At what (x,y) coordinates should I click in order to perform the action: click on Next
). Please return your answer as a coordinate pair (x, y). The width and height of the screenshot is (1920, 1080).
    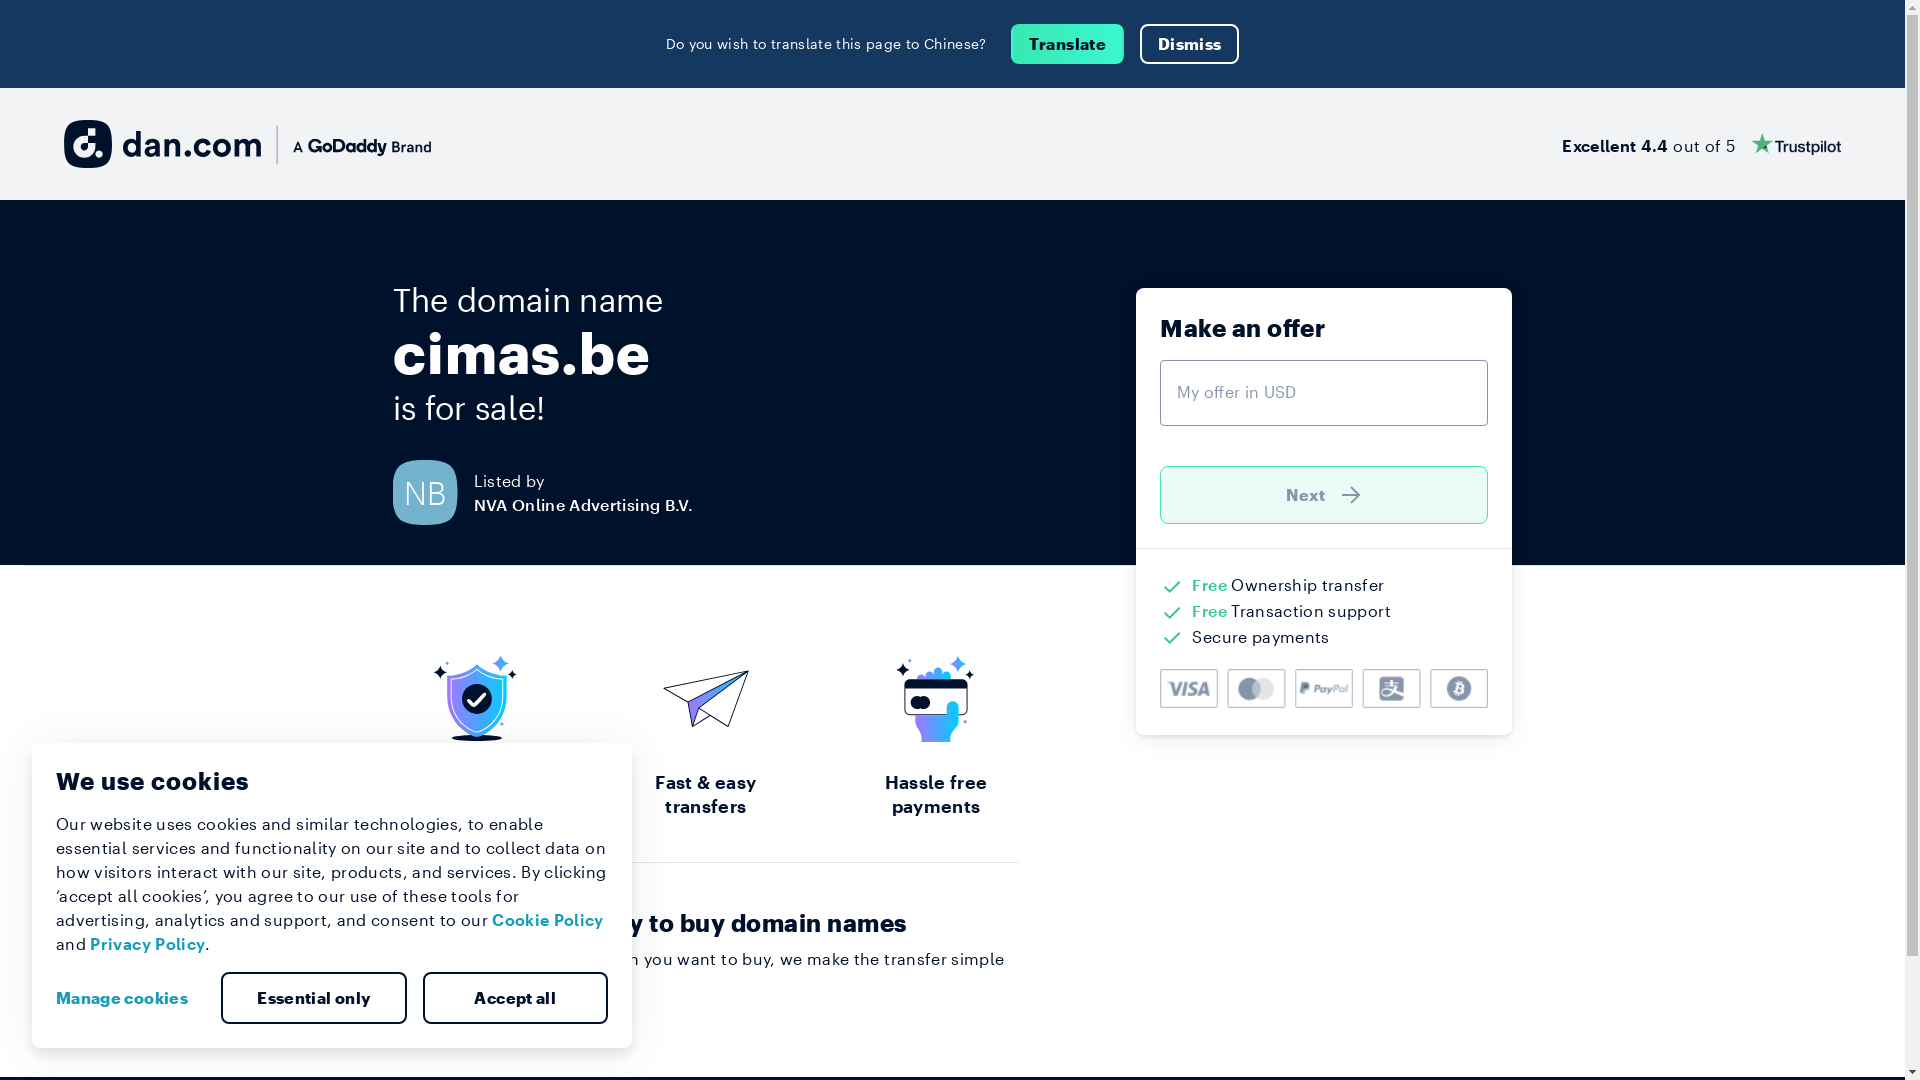
    Looking at the image, I should click on (1324, 495).